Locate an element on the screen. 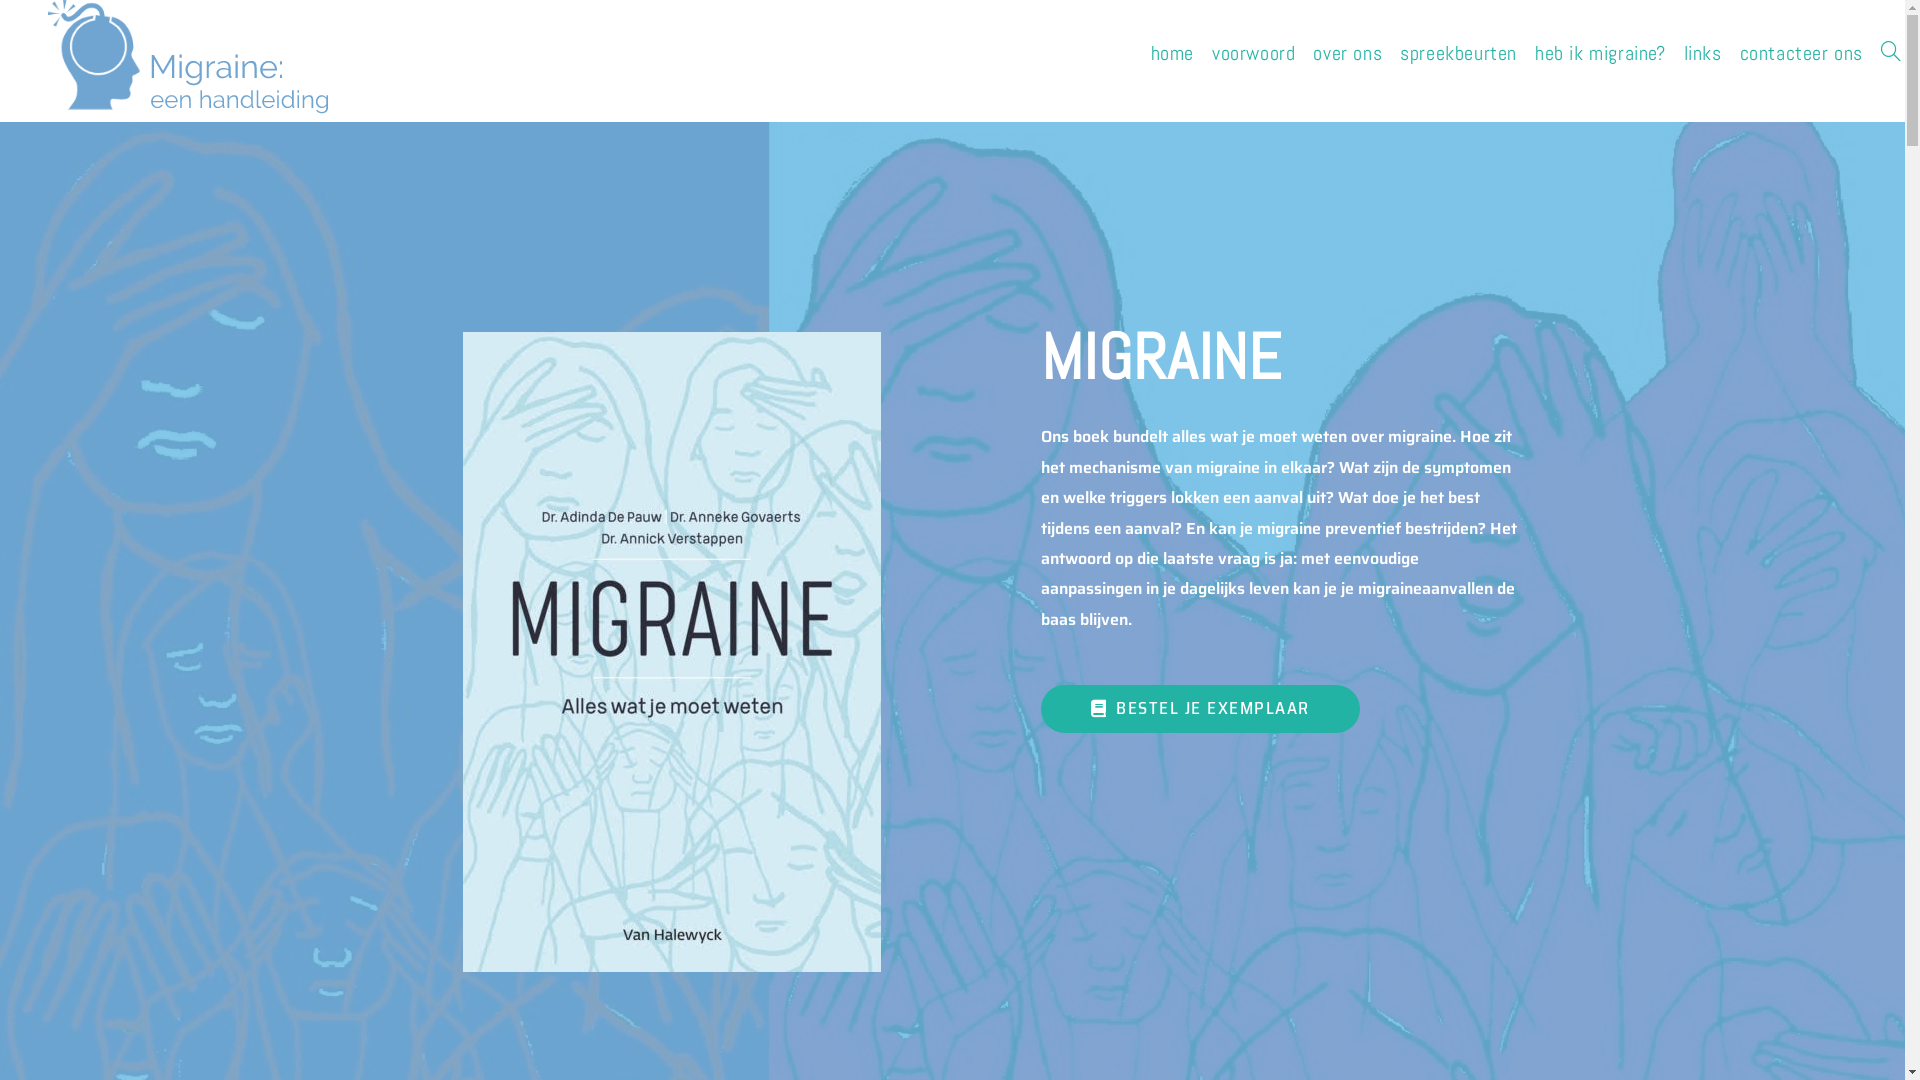  voorwoord is located at coordinates (1254, 54).